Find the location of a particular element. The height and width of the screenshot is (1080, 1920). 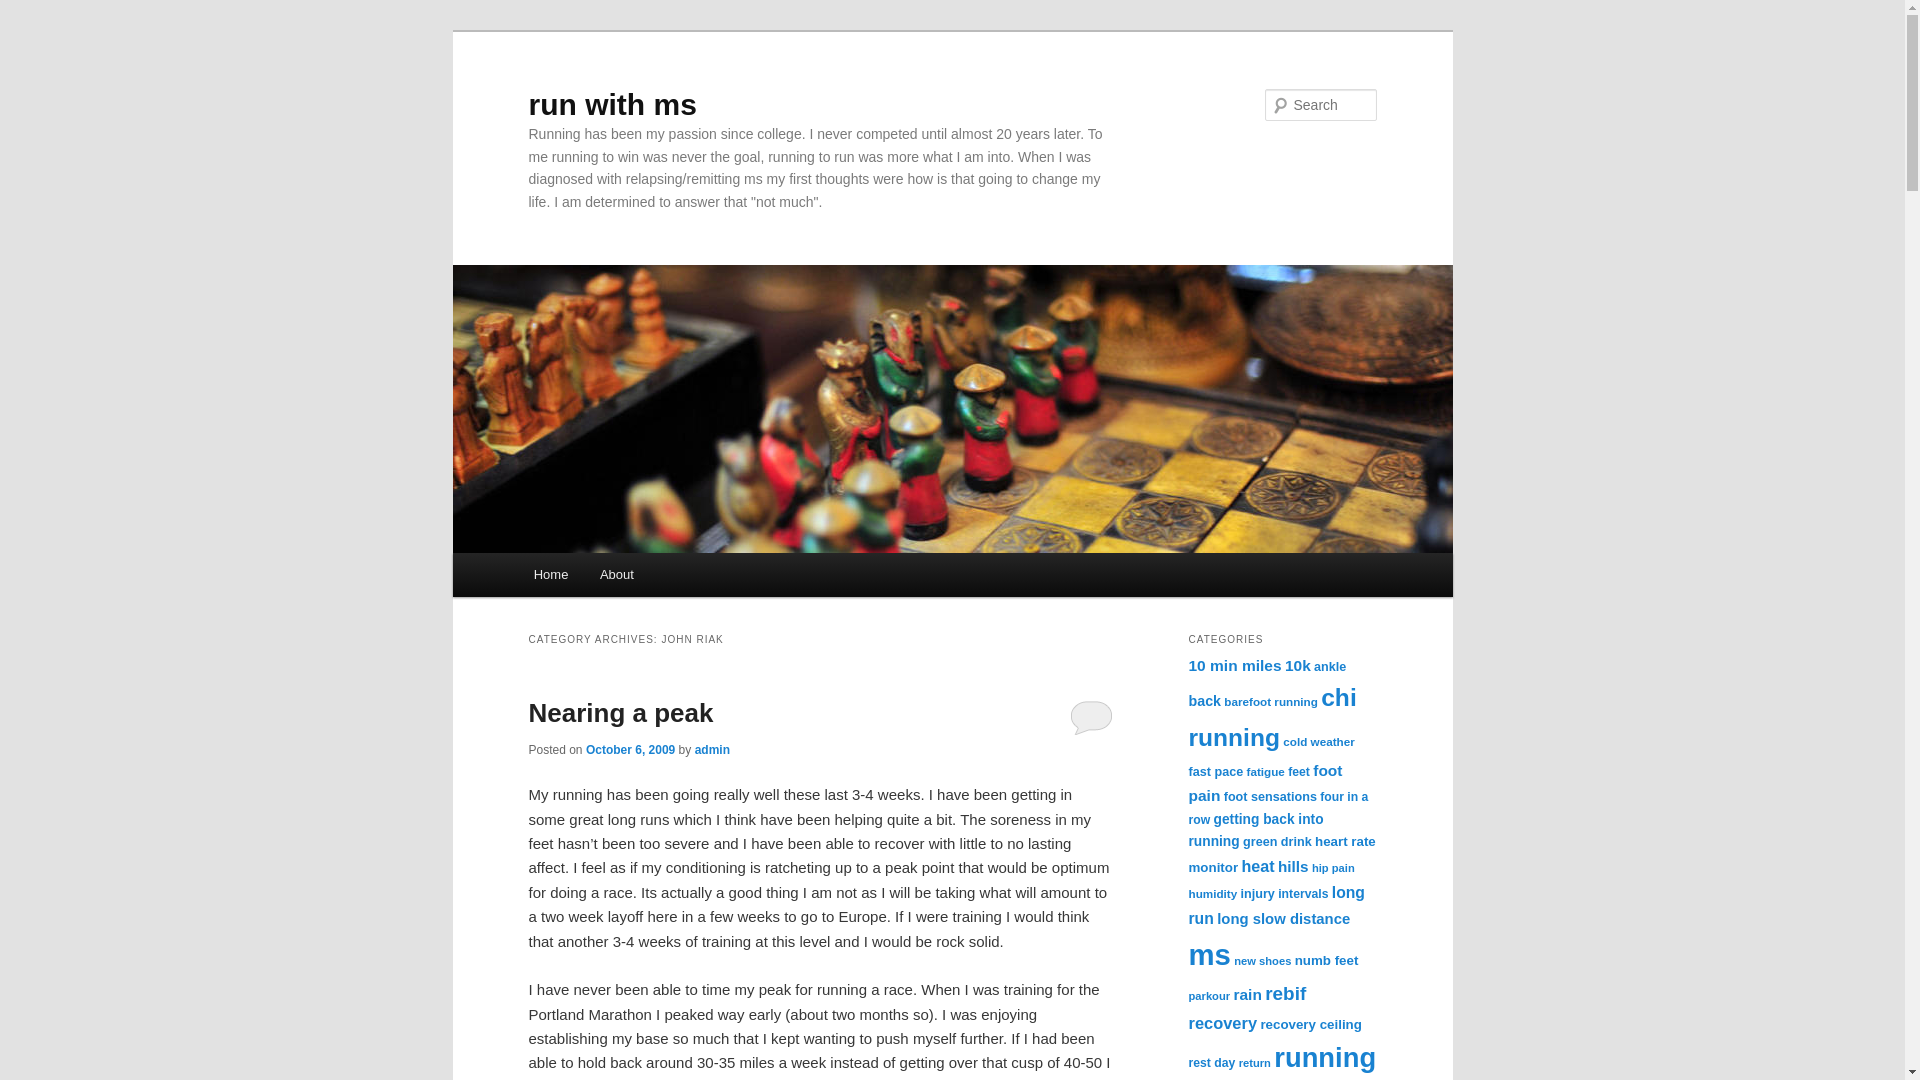

October 6, 2009 is located at coordinates (630, 750).